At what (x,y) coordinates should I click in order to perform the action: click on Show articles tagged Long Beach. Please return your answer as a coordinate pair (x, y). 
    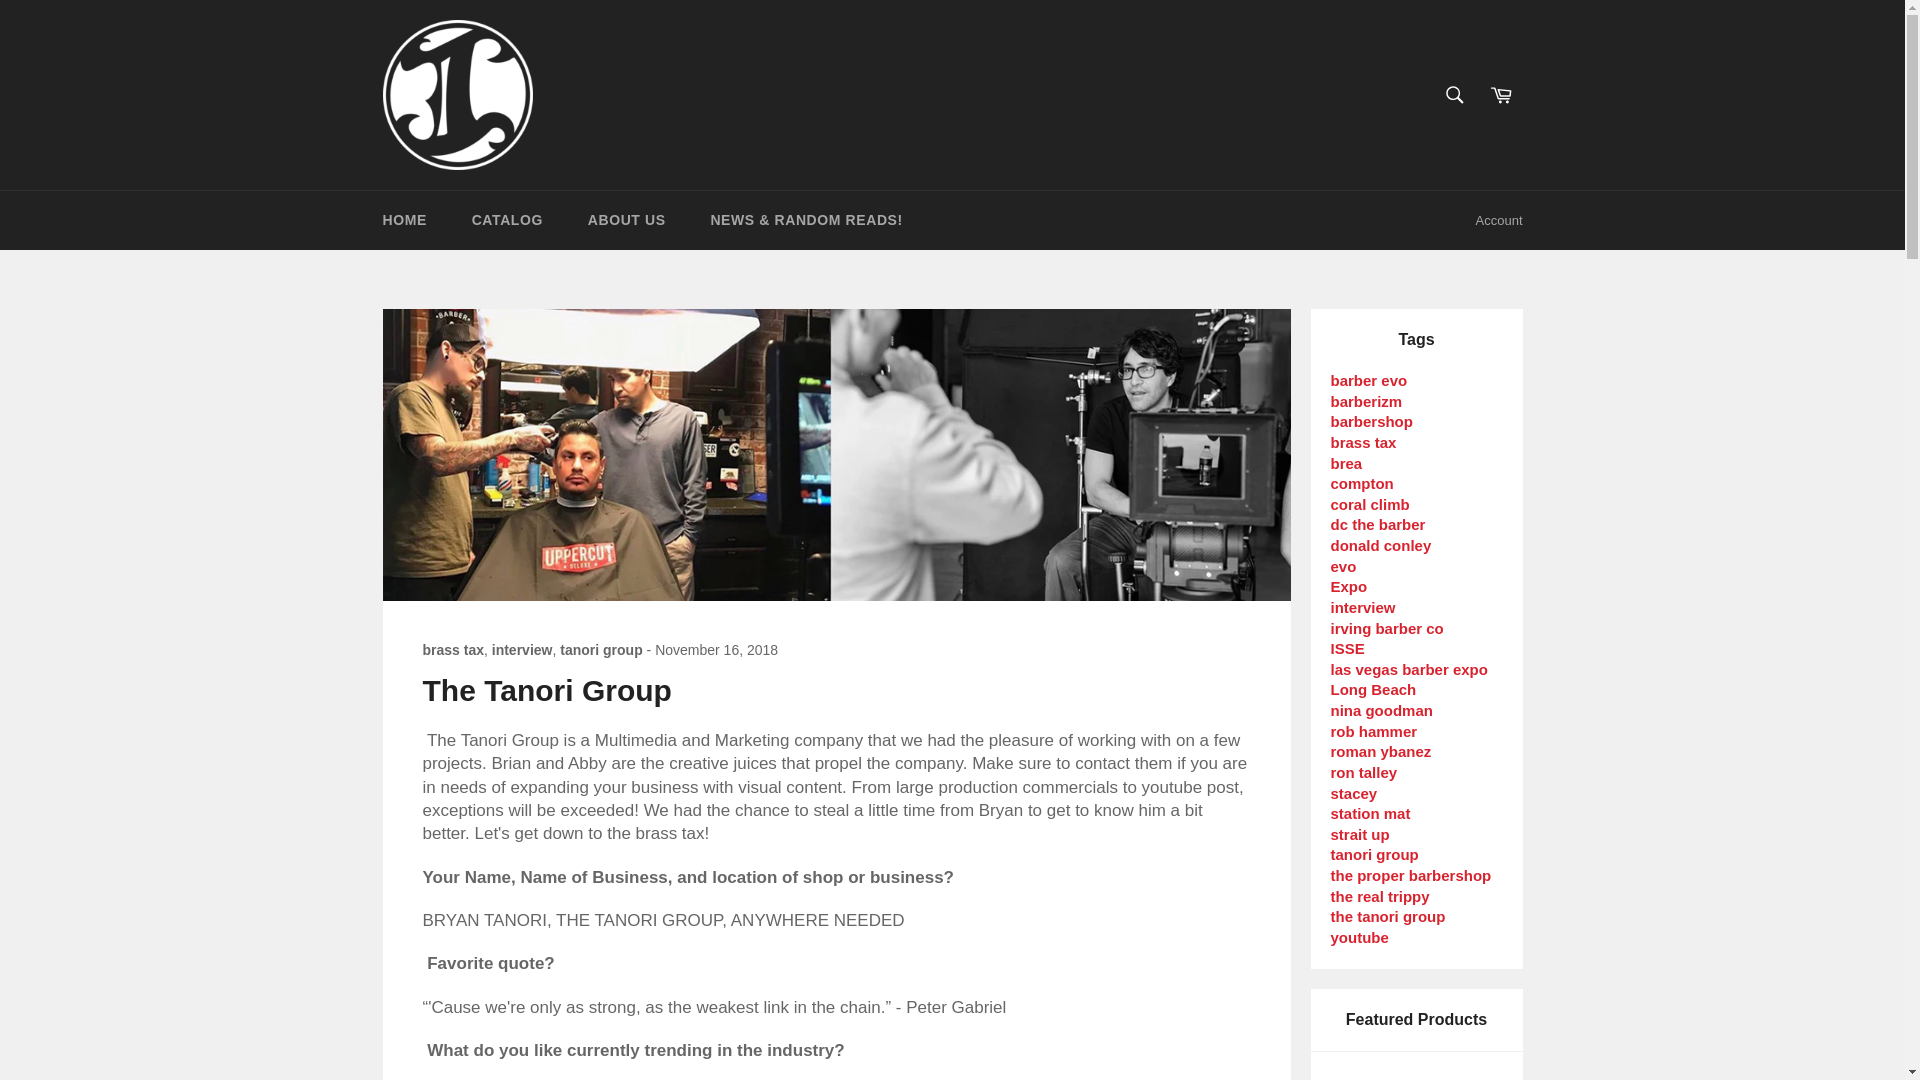
    Looking at the image, I should click on (1373, 689).